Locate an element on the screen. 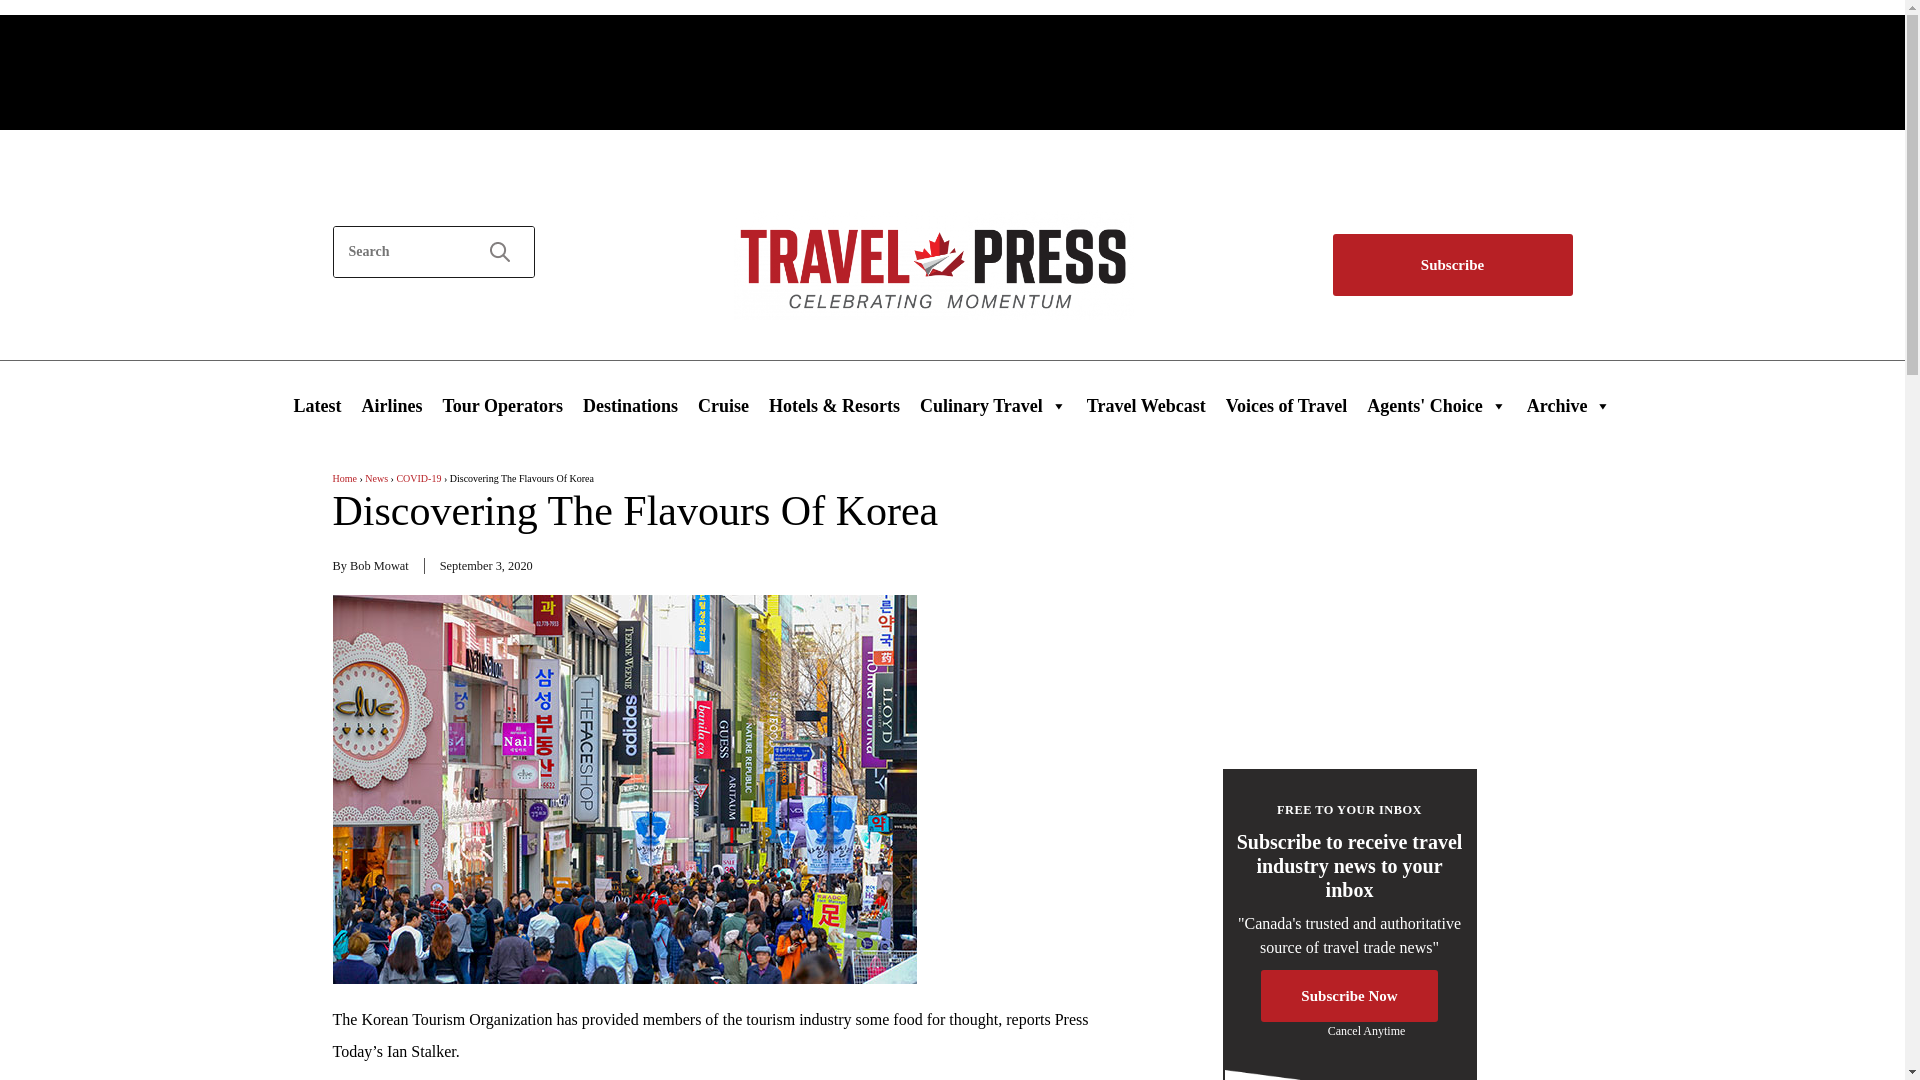 The width and height of the screenshot is (1920, 1080). Archive is located at coordinates (1569, 405).